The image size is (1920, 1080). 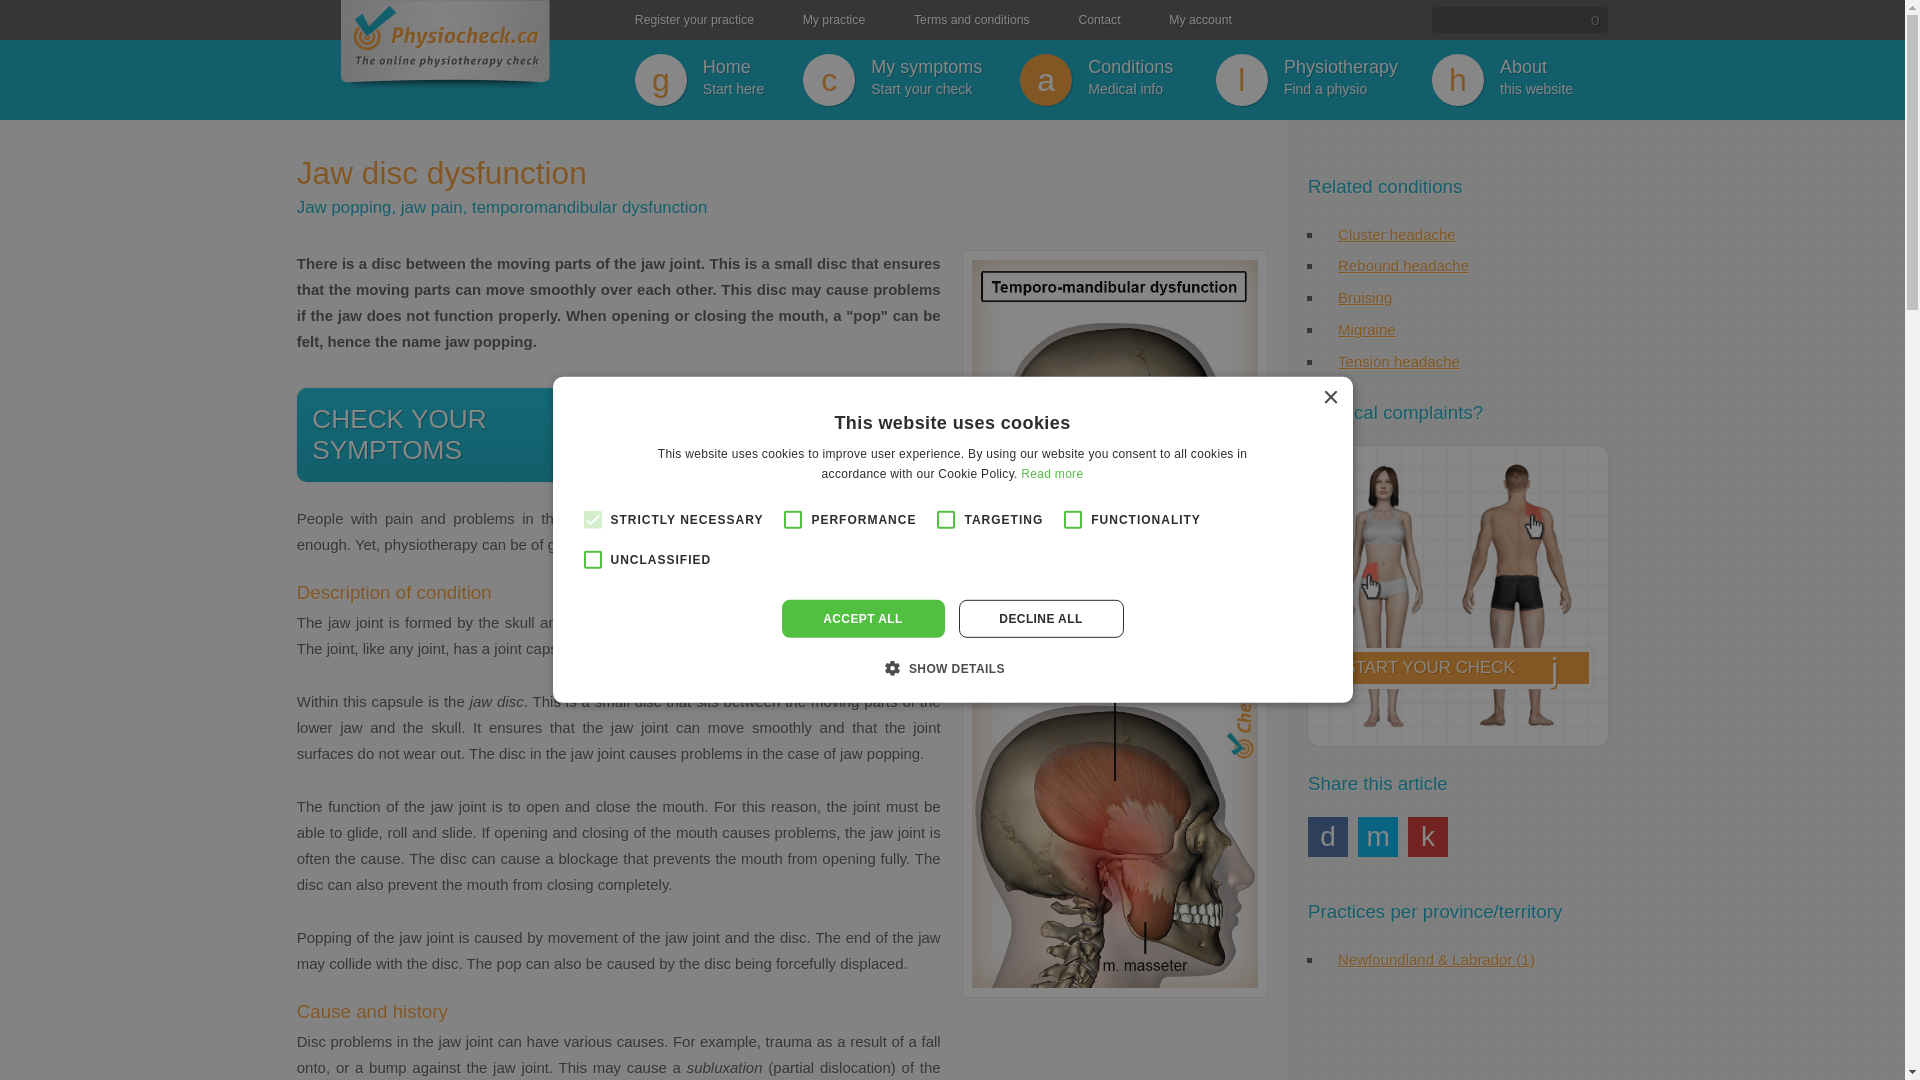 What do you see at coordinates (1377, 836) in the screenshot?
I see `Contact` at bounding box center [1377, 836].